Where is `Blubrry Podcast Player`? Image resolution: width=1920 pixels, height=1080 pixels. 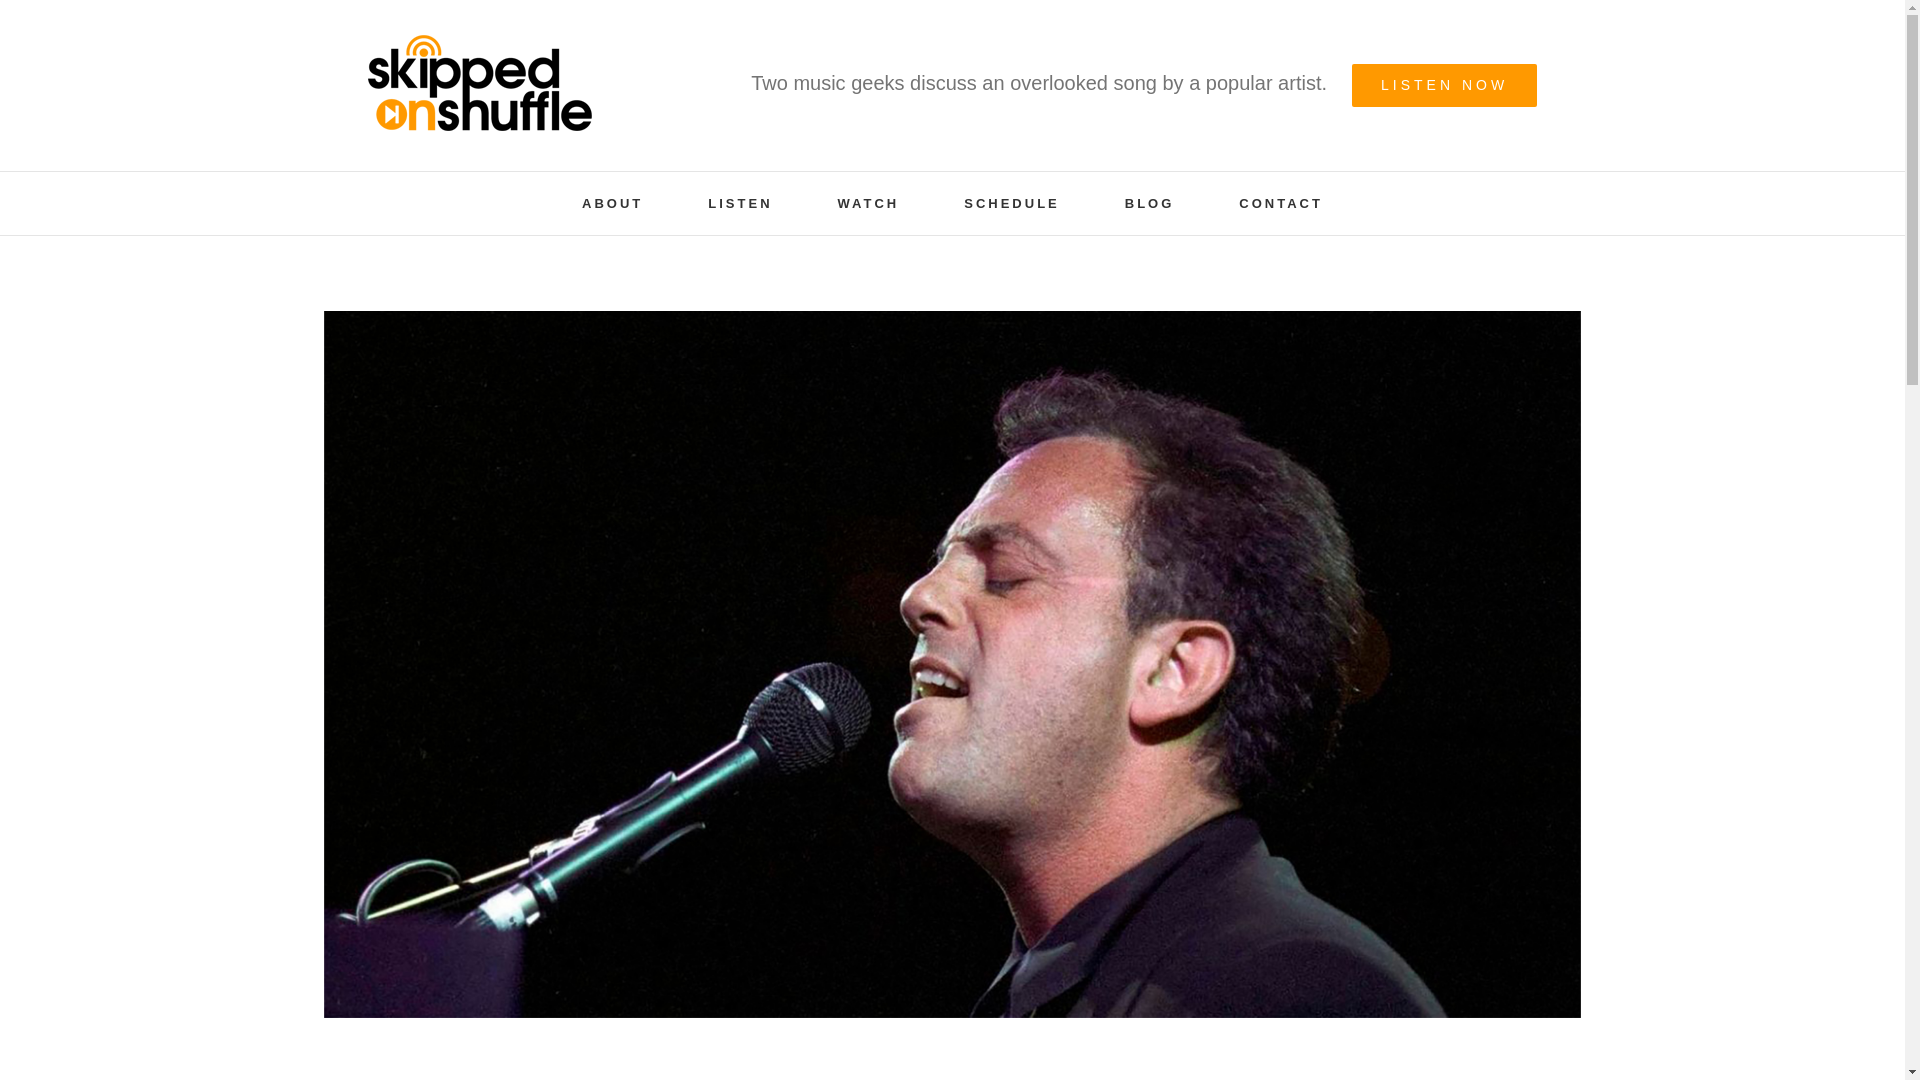 Blubrry Podcast Player is located at coordinates (952, 1064).